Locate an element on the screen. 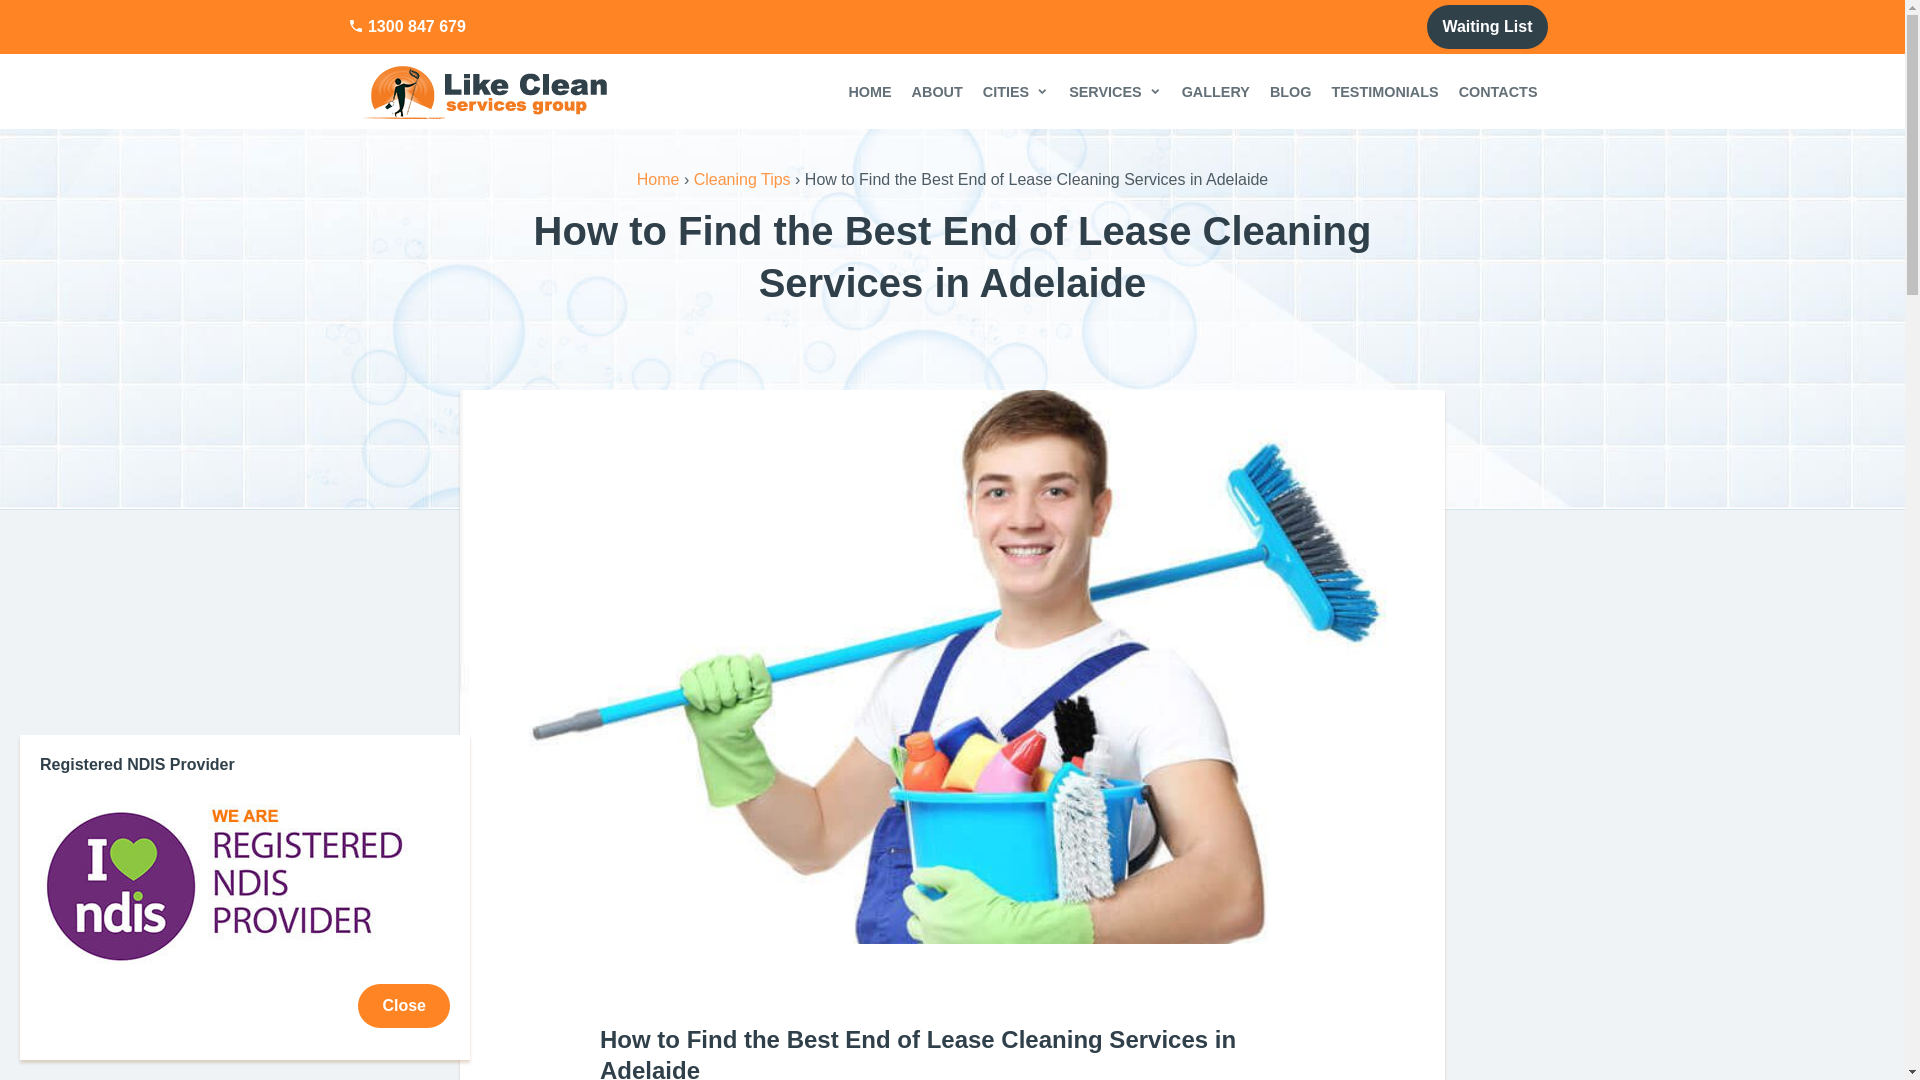 This screenshot has width=1920, height=1080. CONTACTS is located at coordinates (1498, 92).